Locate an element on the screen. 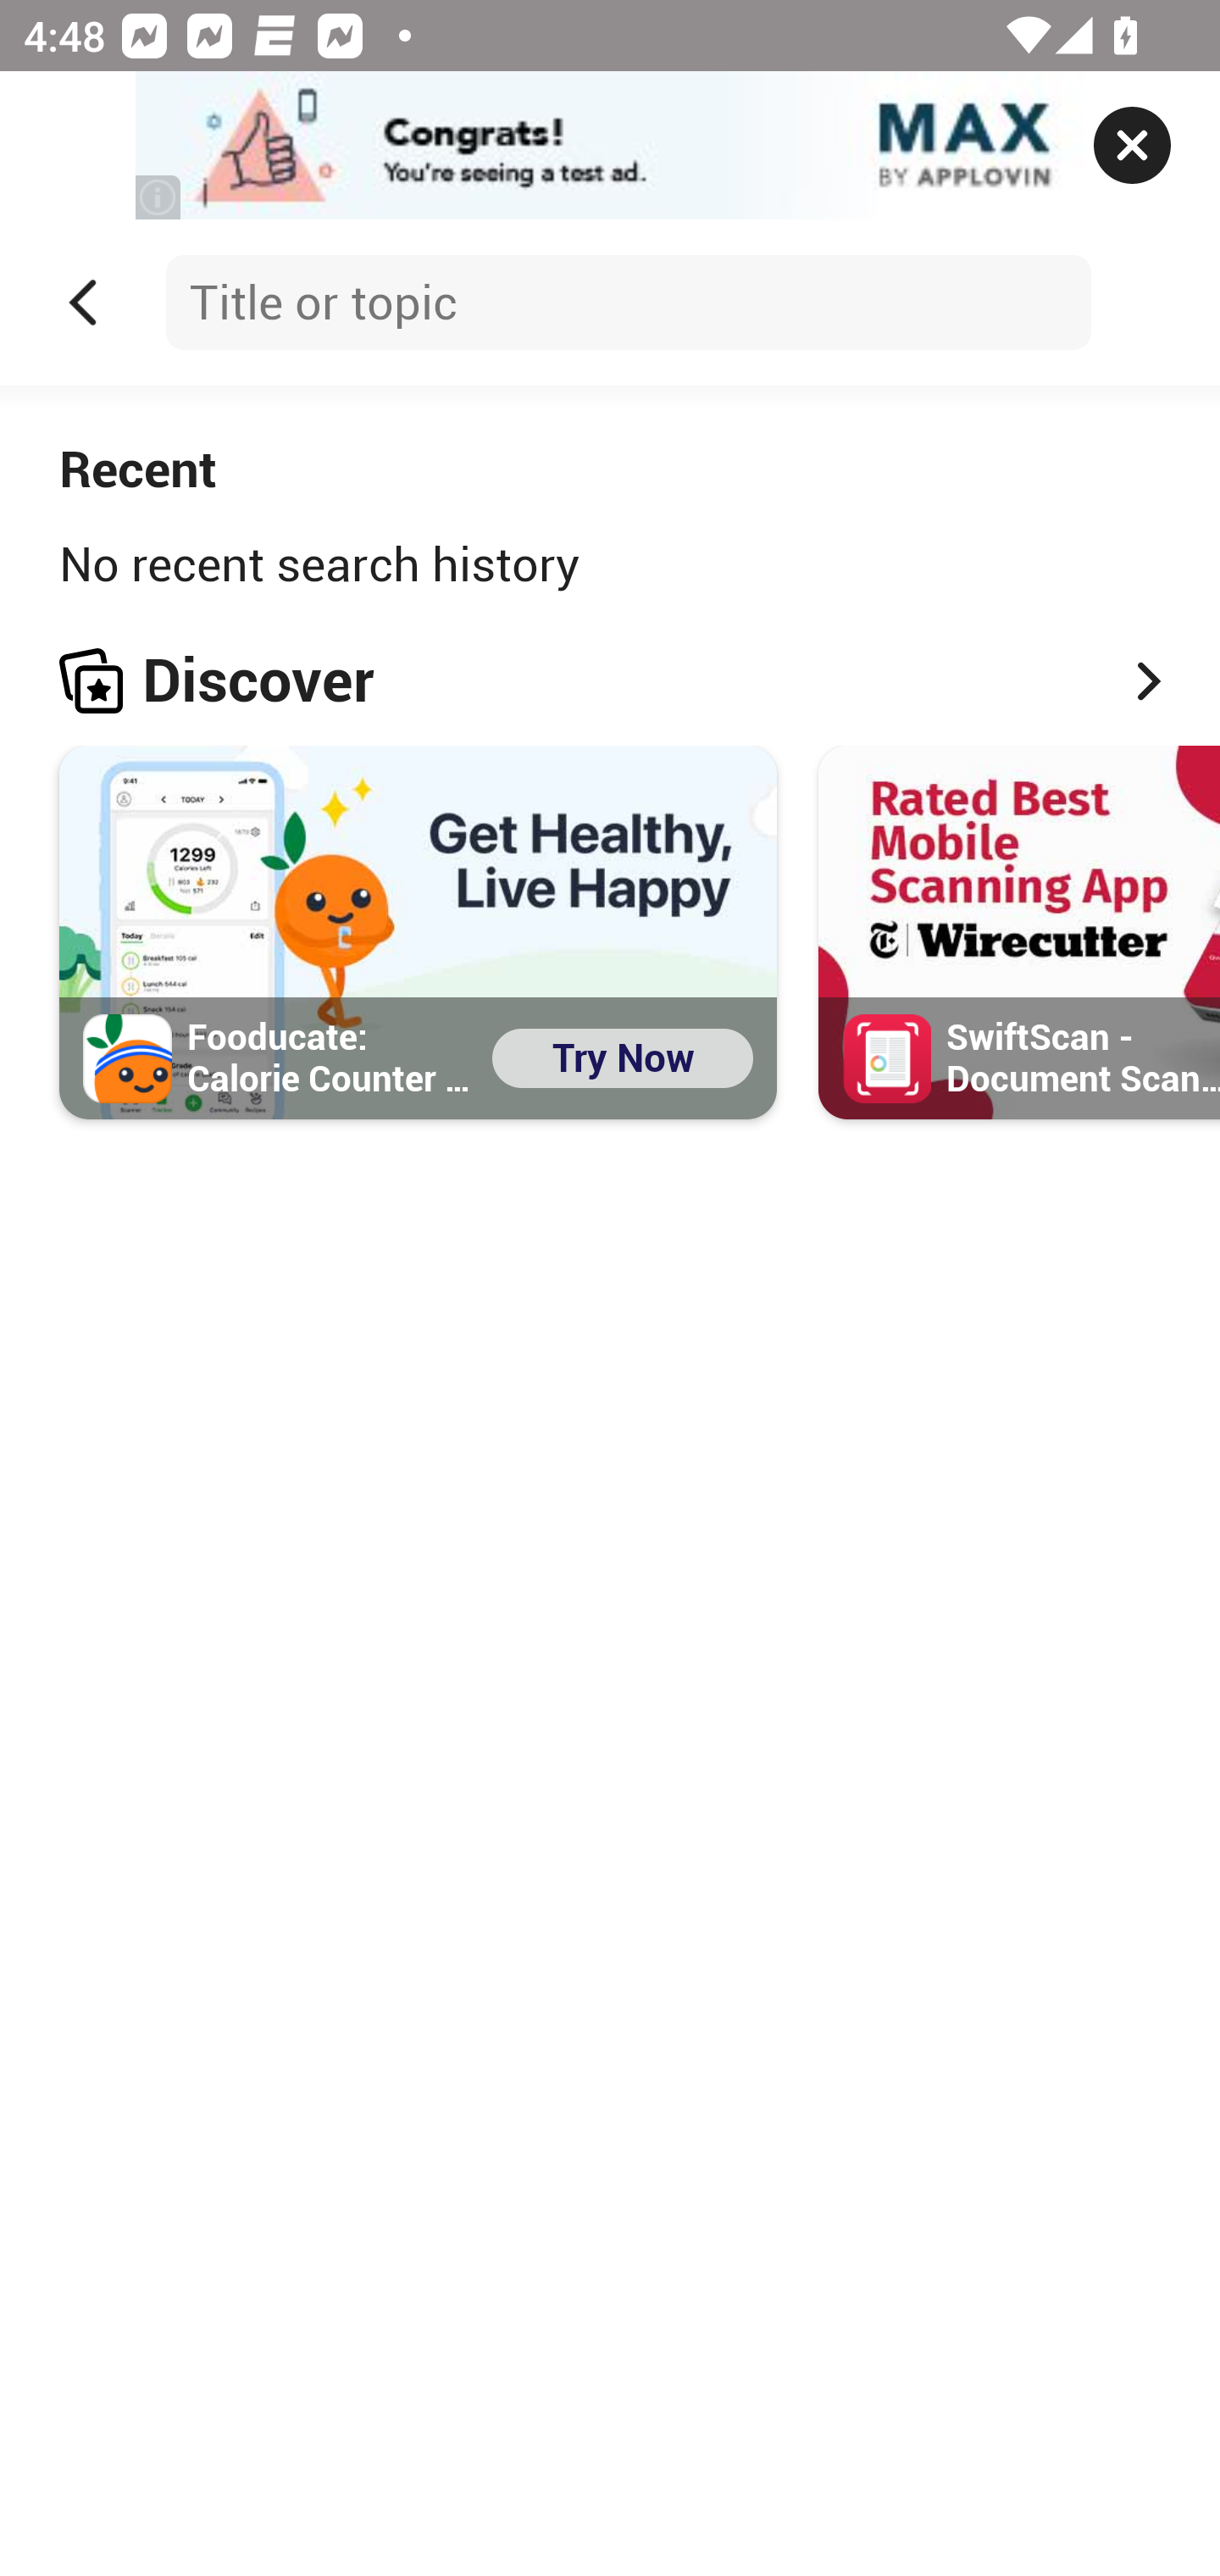 The image size is (1220, 2576). Discover is located at coordinates (610, 680).